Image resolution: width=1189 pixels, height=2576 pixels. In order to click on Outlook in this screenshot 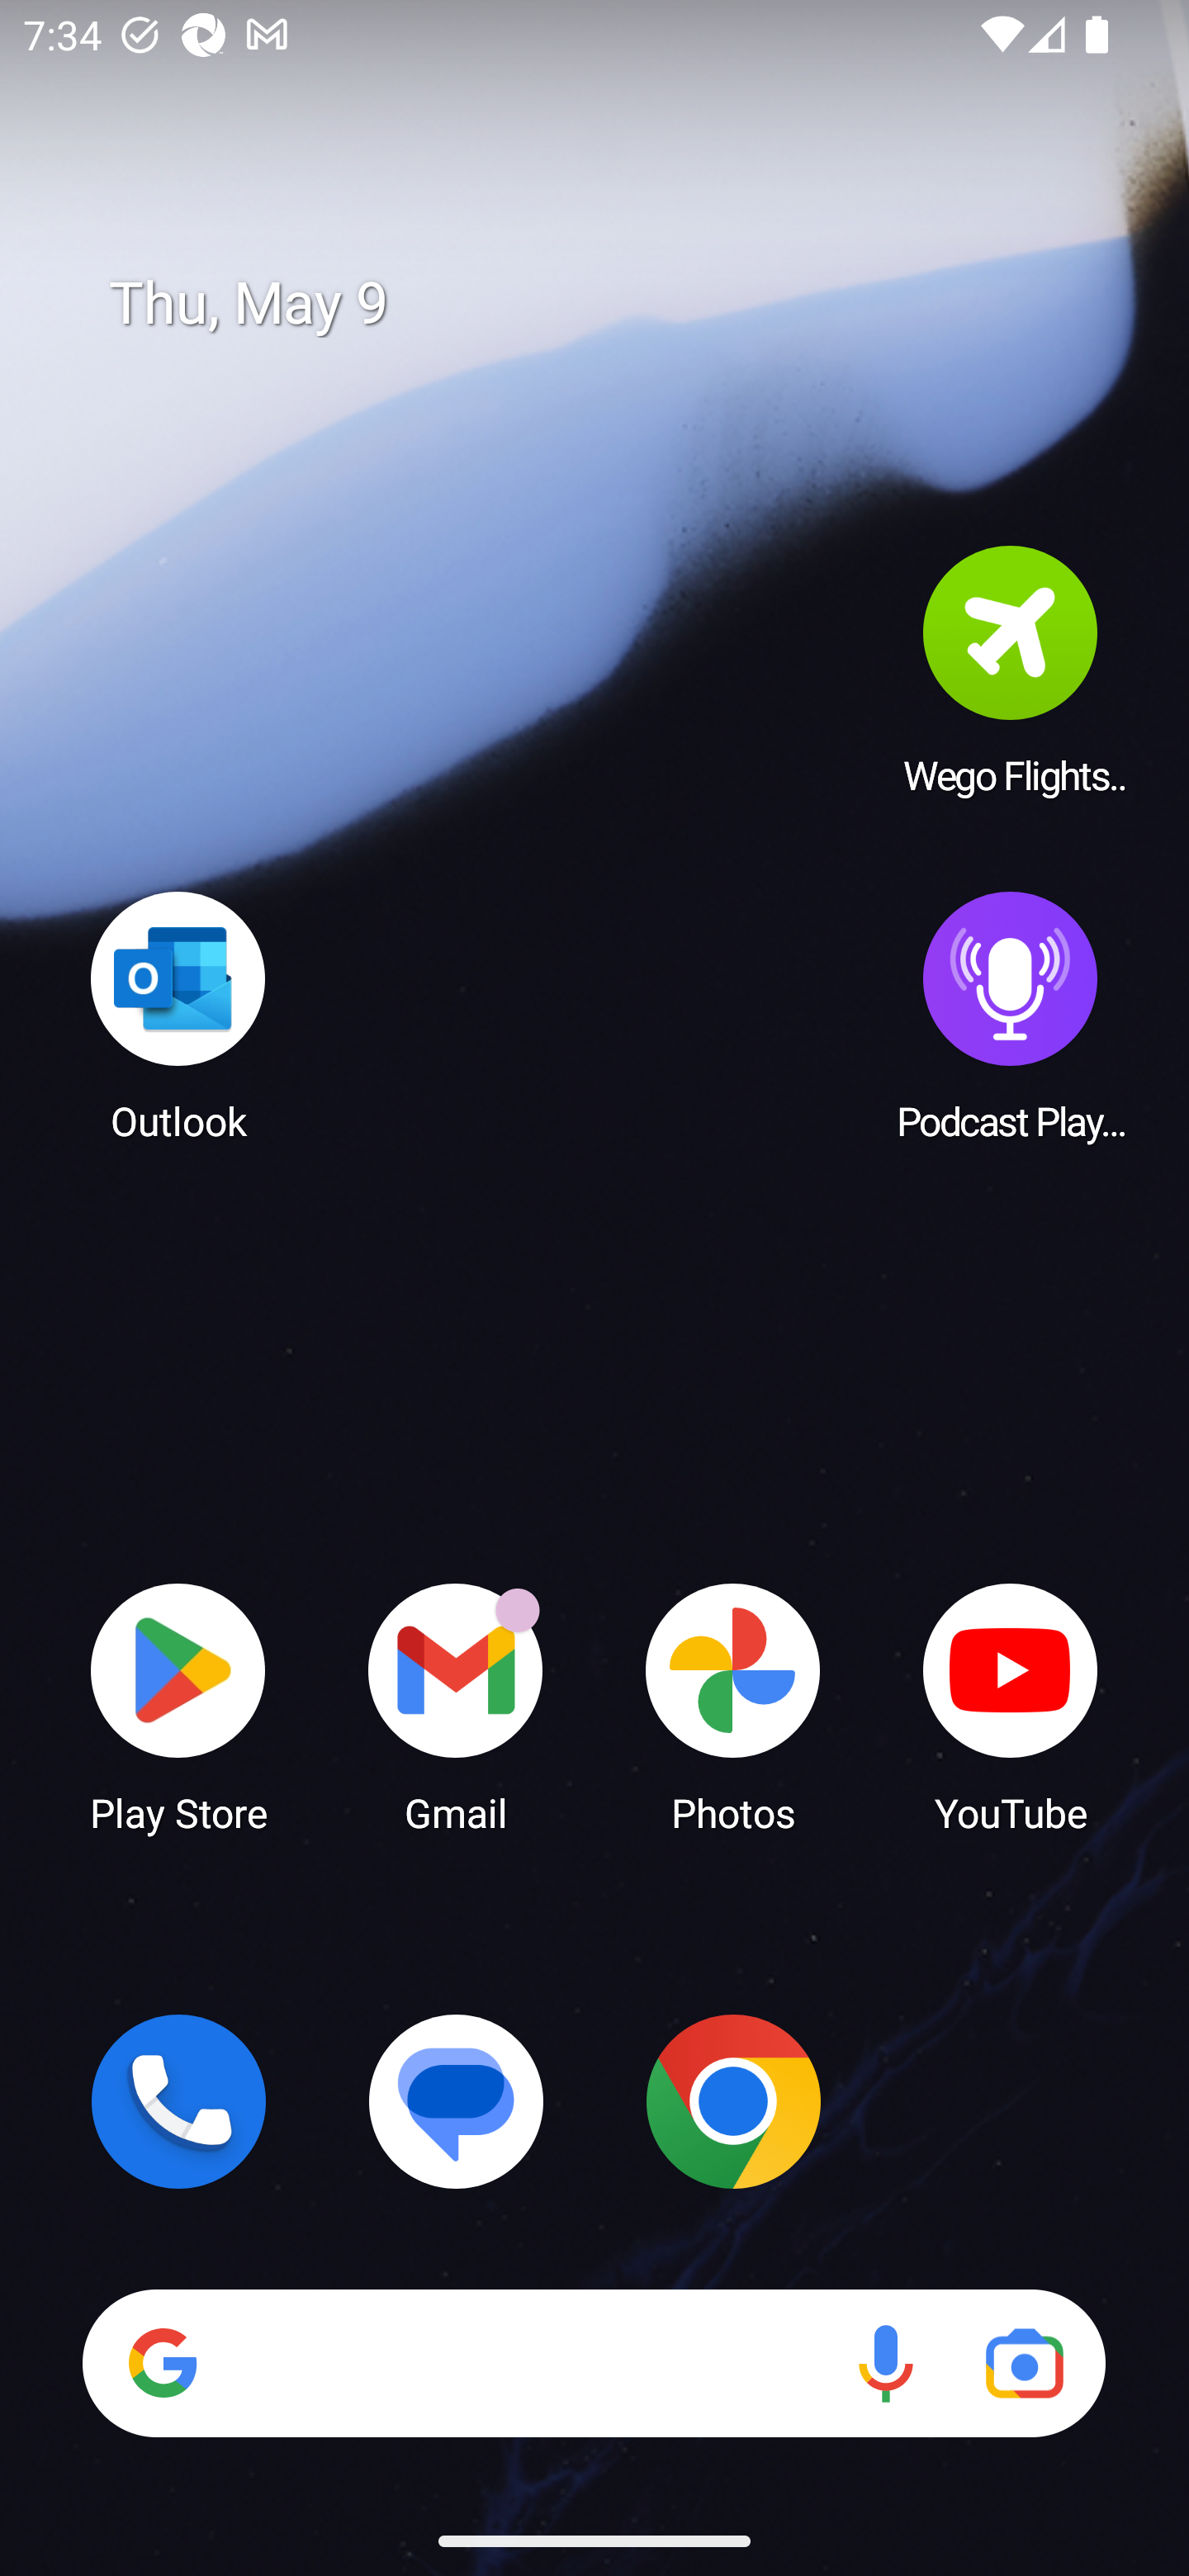, I will do `click(178, 1015)`.